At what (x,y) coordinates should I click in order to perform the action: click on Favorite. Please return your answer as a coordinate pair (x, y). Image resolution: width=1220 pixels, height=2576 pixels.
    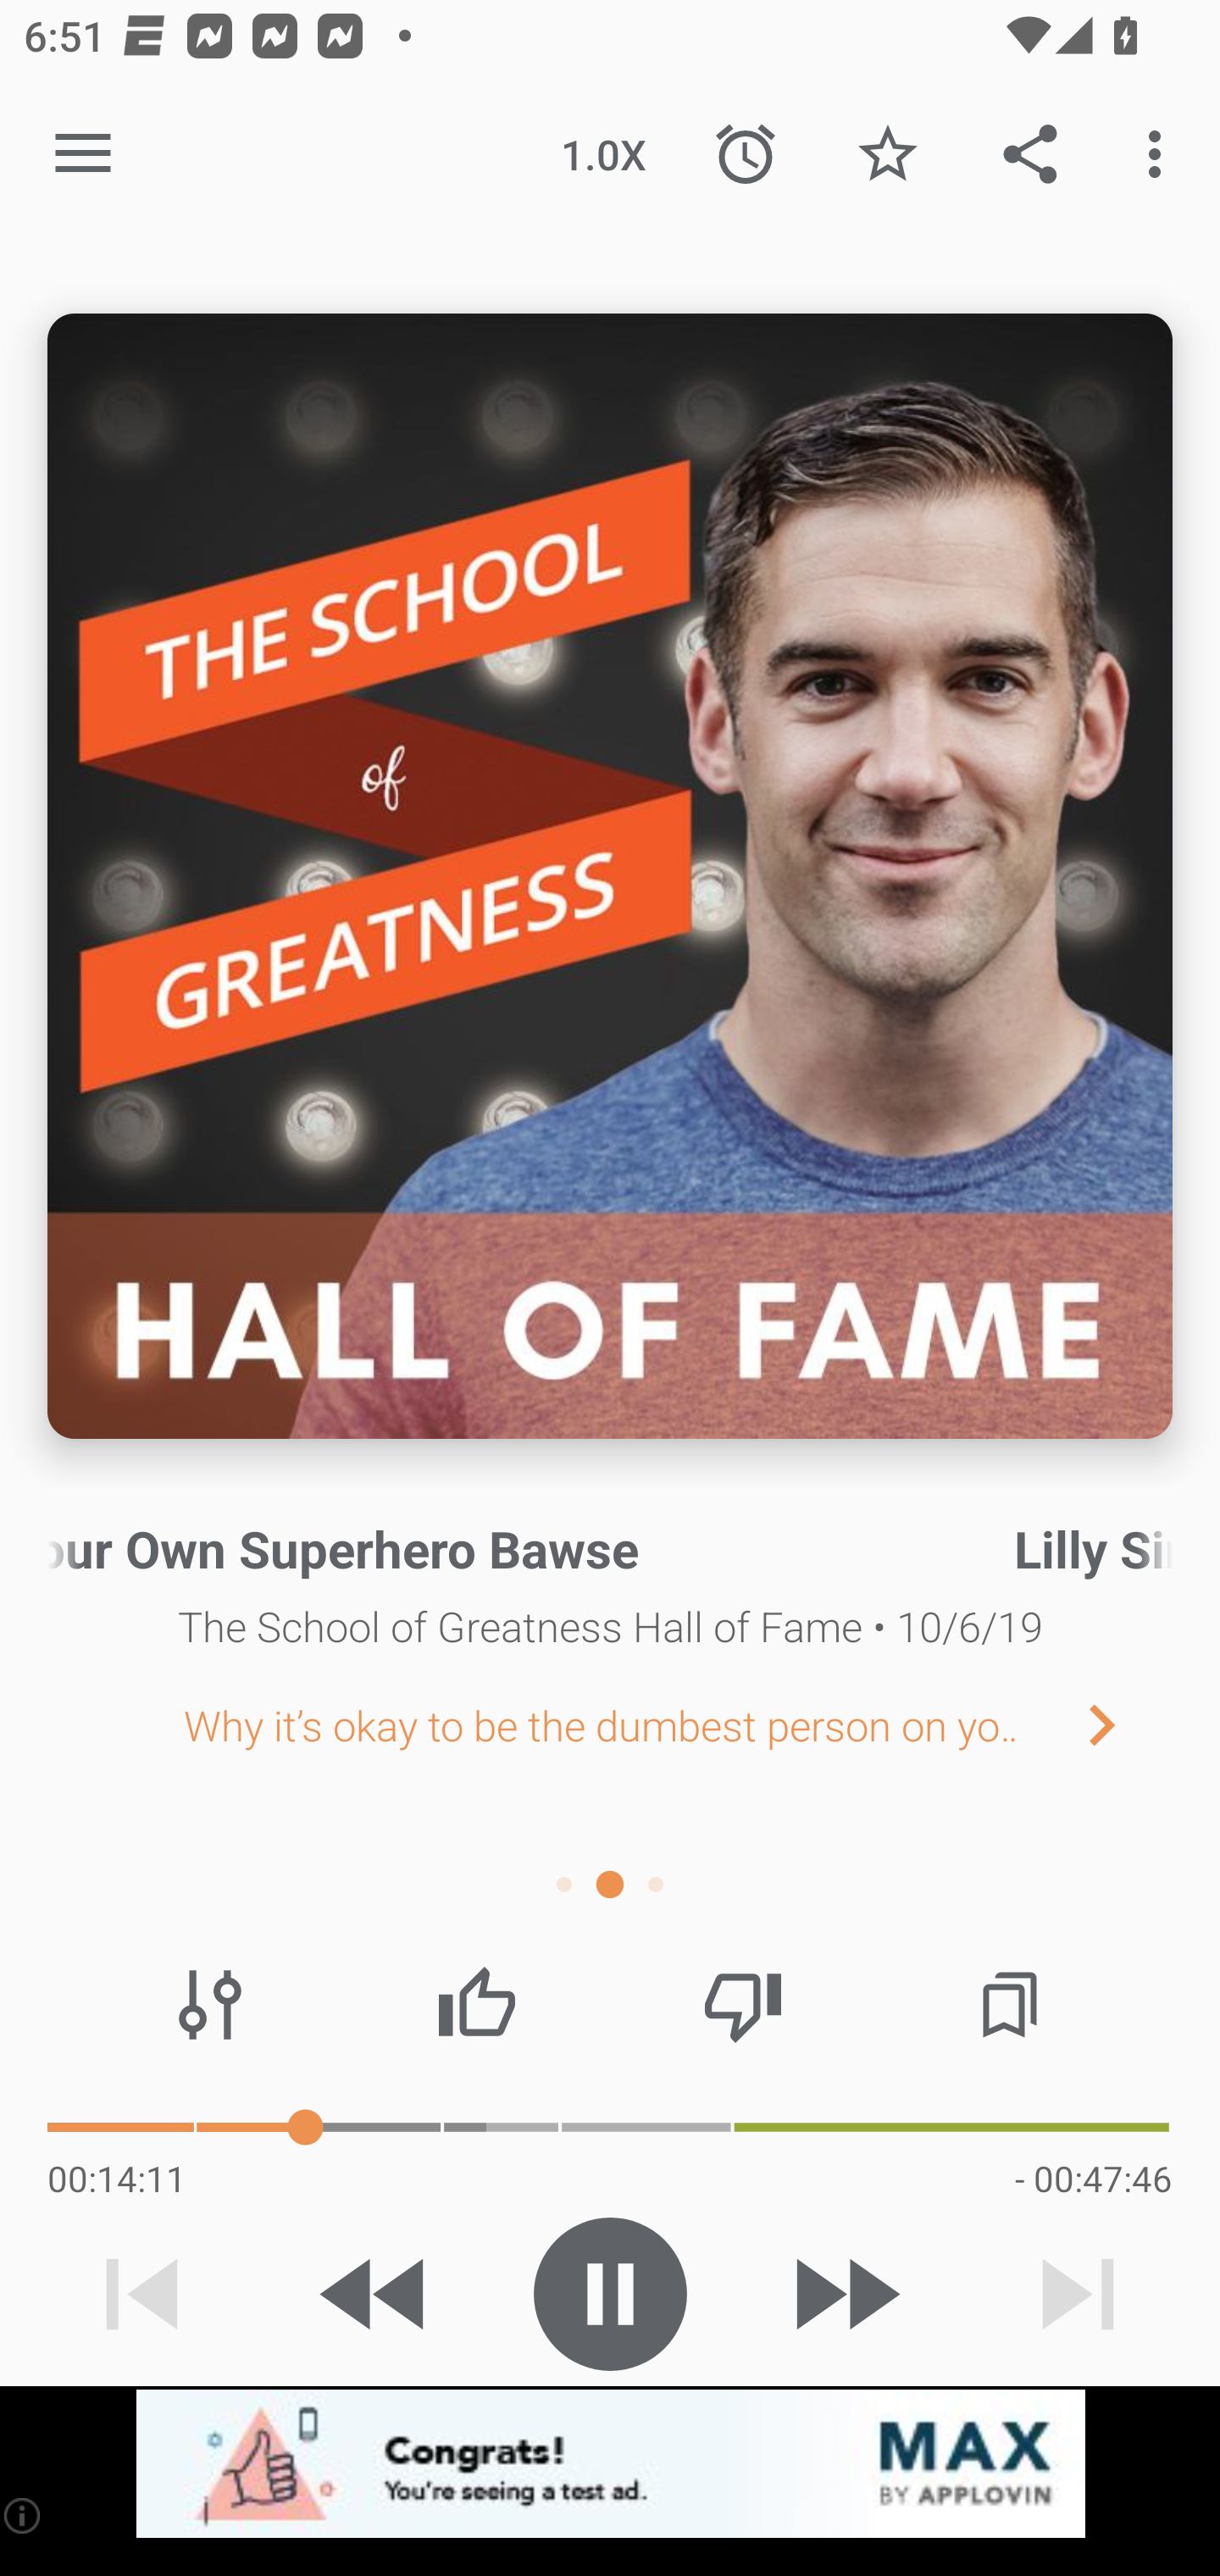
    Looking at the image, I should click on (887, 154).